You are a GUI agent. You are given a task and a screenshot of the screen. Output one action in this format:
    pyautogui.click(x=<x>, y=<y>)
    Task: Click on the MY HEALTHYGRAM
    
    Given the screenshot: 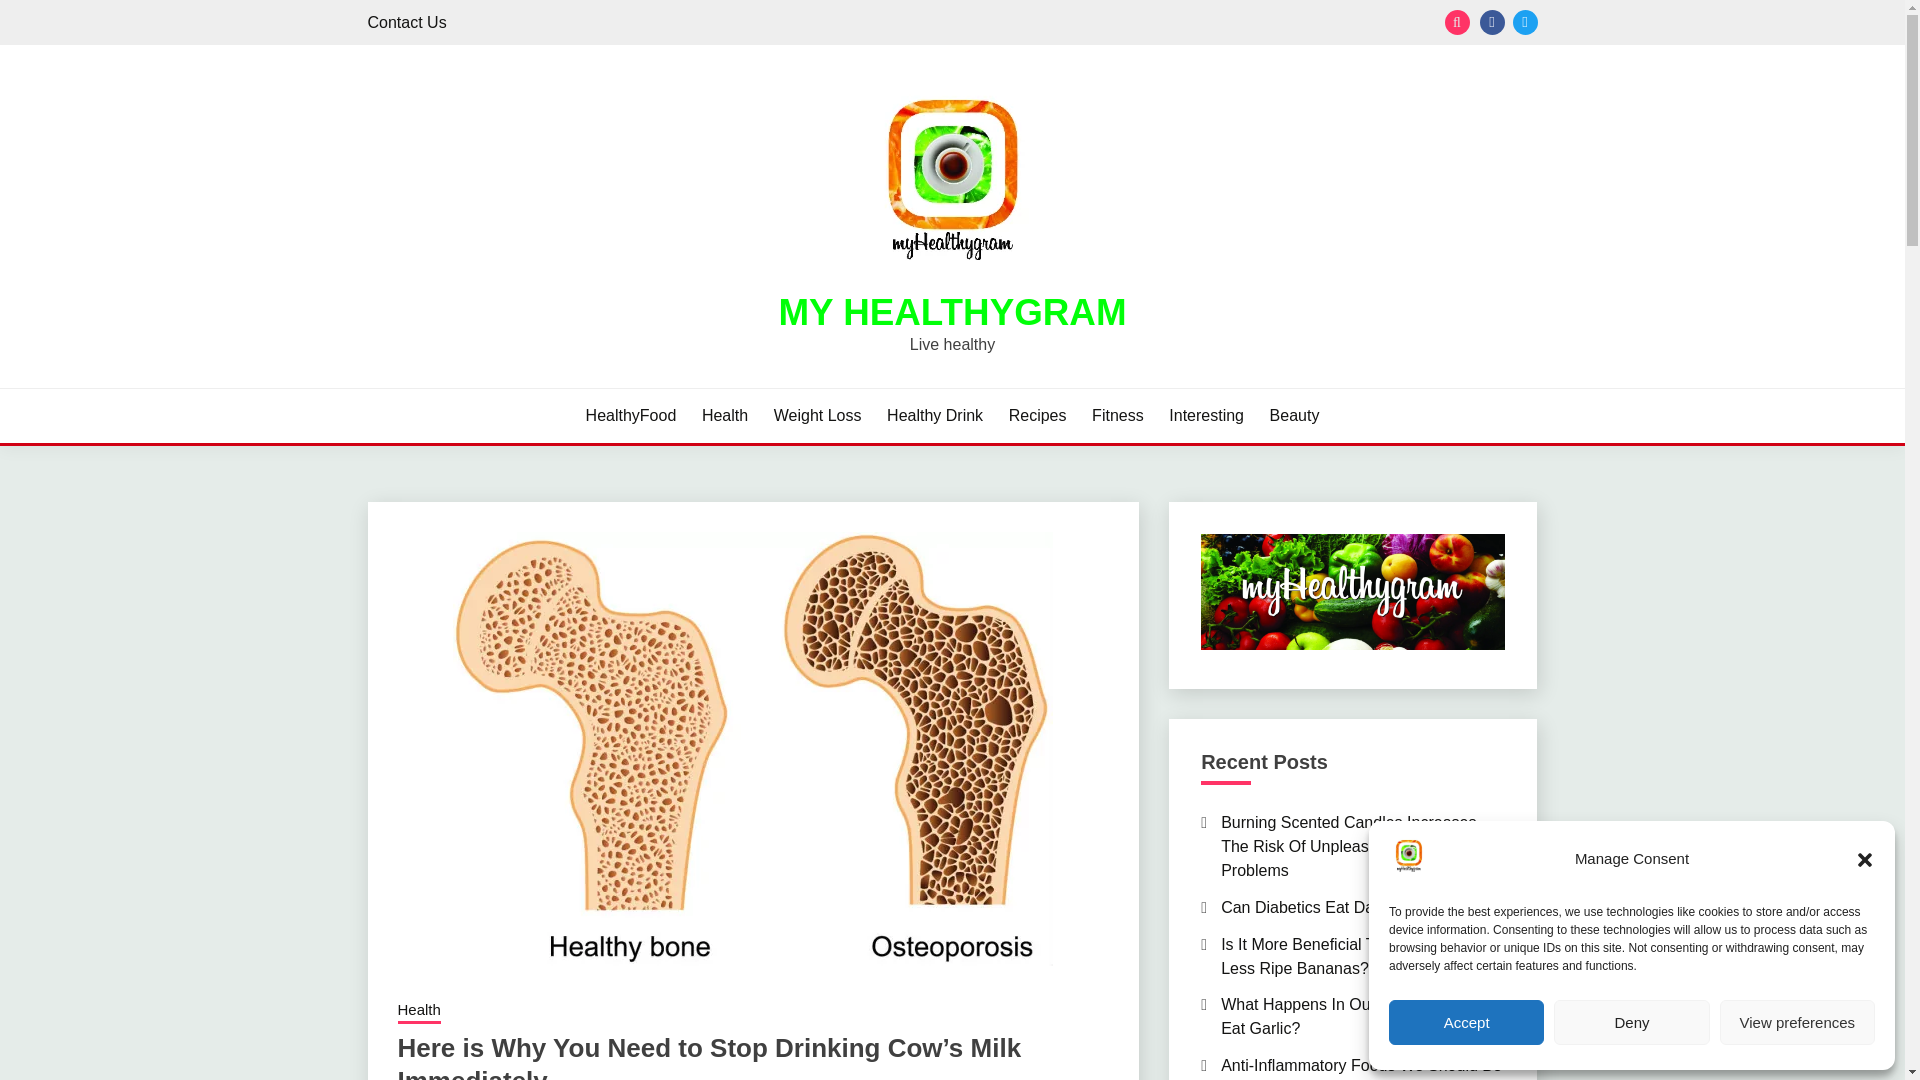 What is the action you would take?
    pyautogui.click(x=951, y=312)
    